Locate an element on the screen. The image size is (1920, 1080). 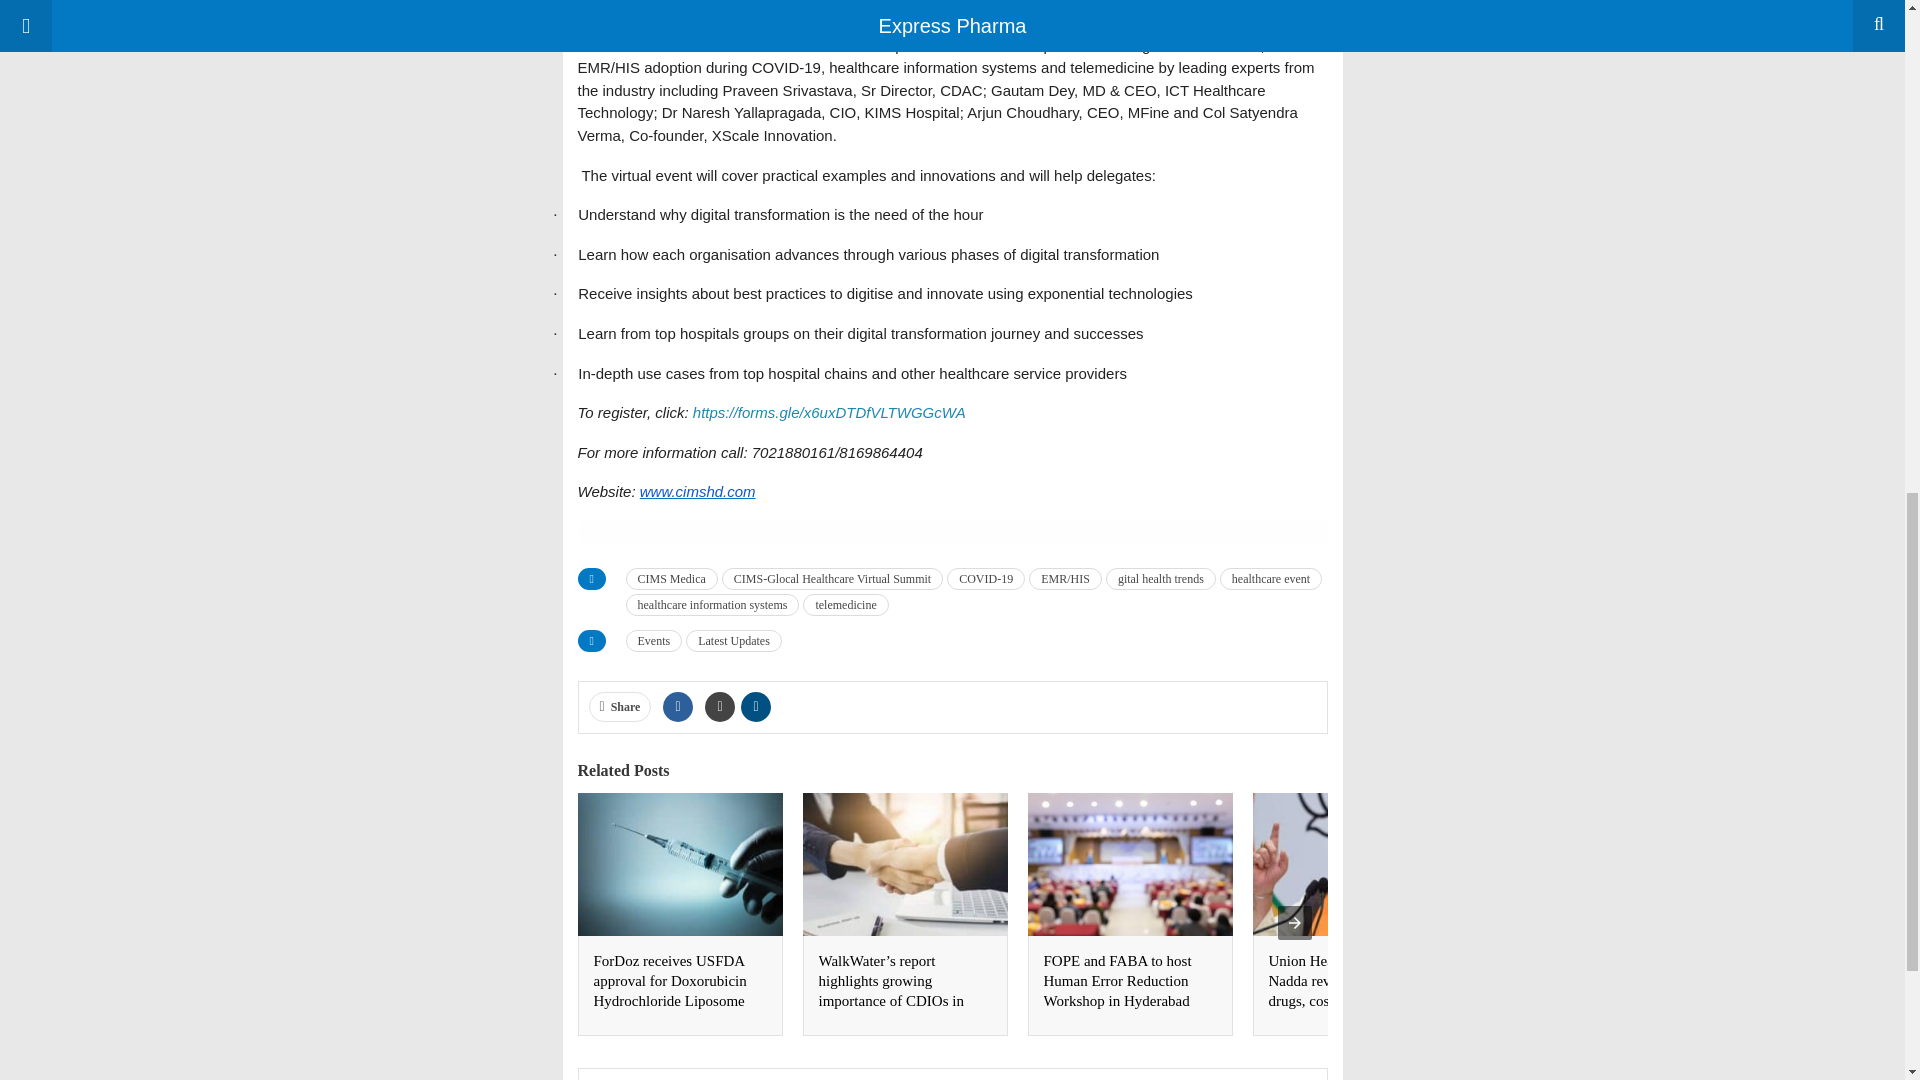
COVID-19 is located at coordinates (986, 578).